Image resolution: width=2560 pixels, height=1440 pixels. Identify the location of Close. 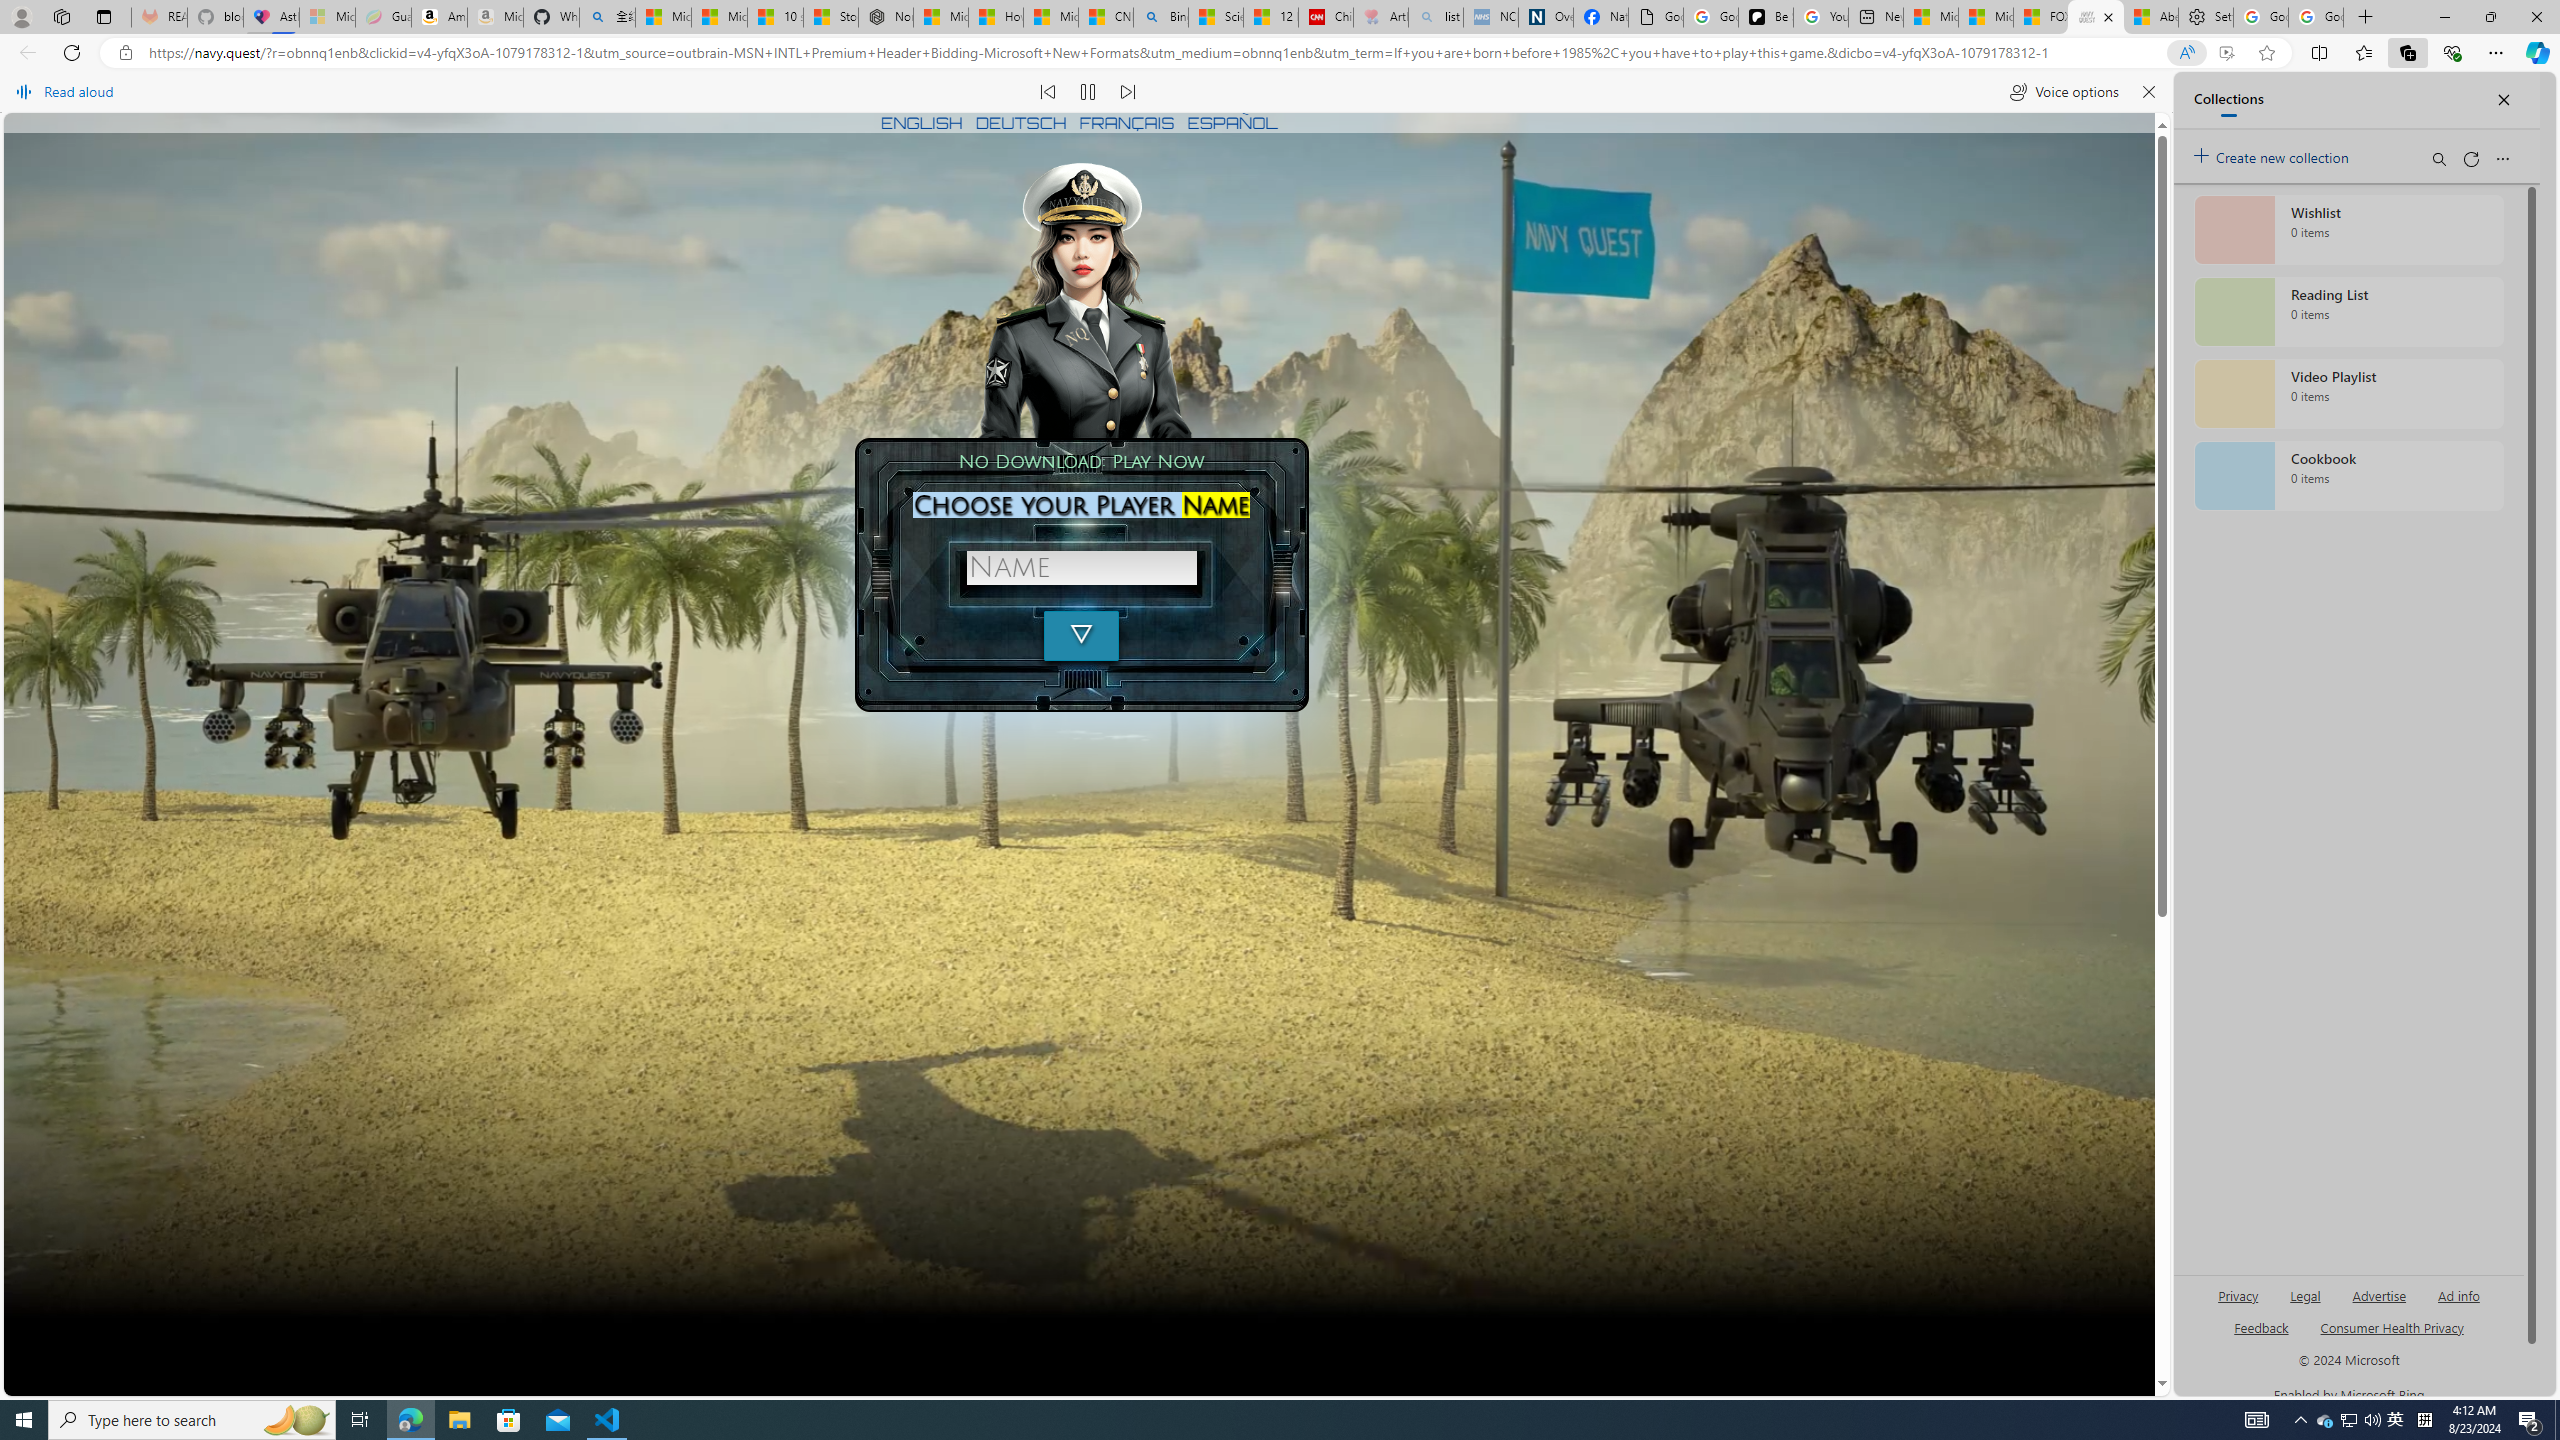
(2536, 17).